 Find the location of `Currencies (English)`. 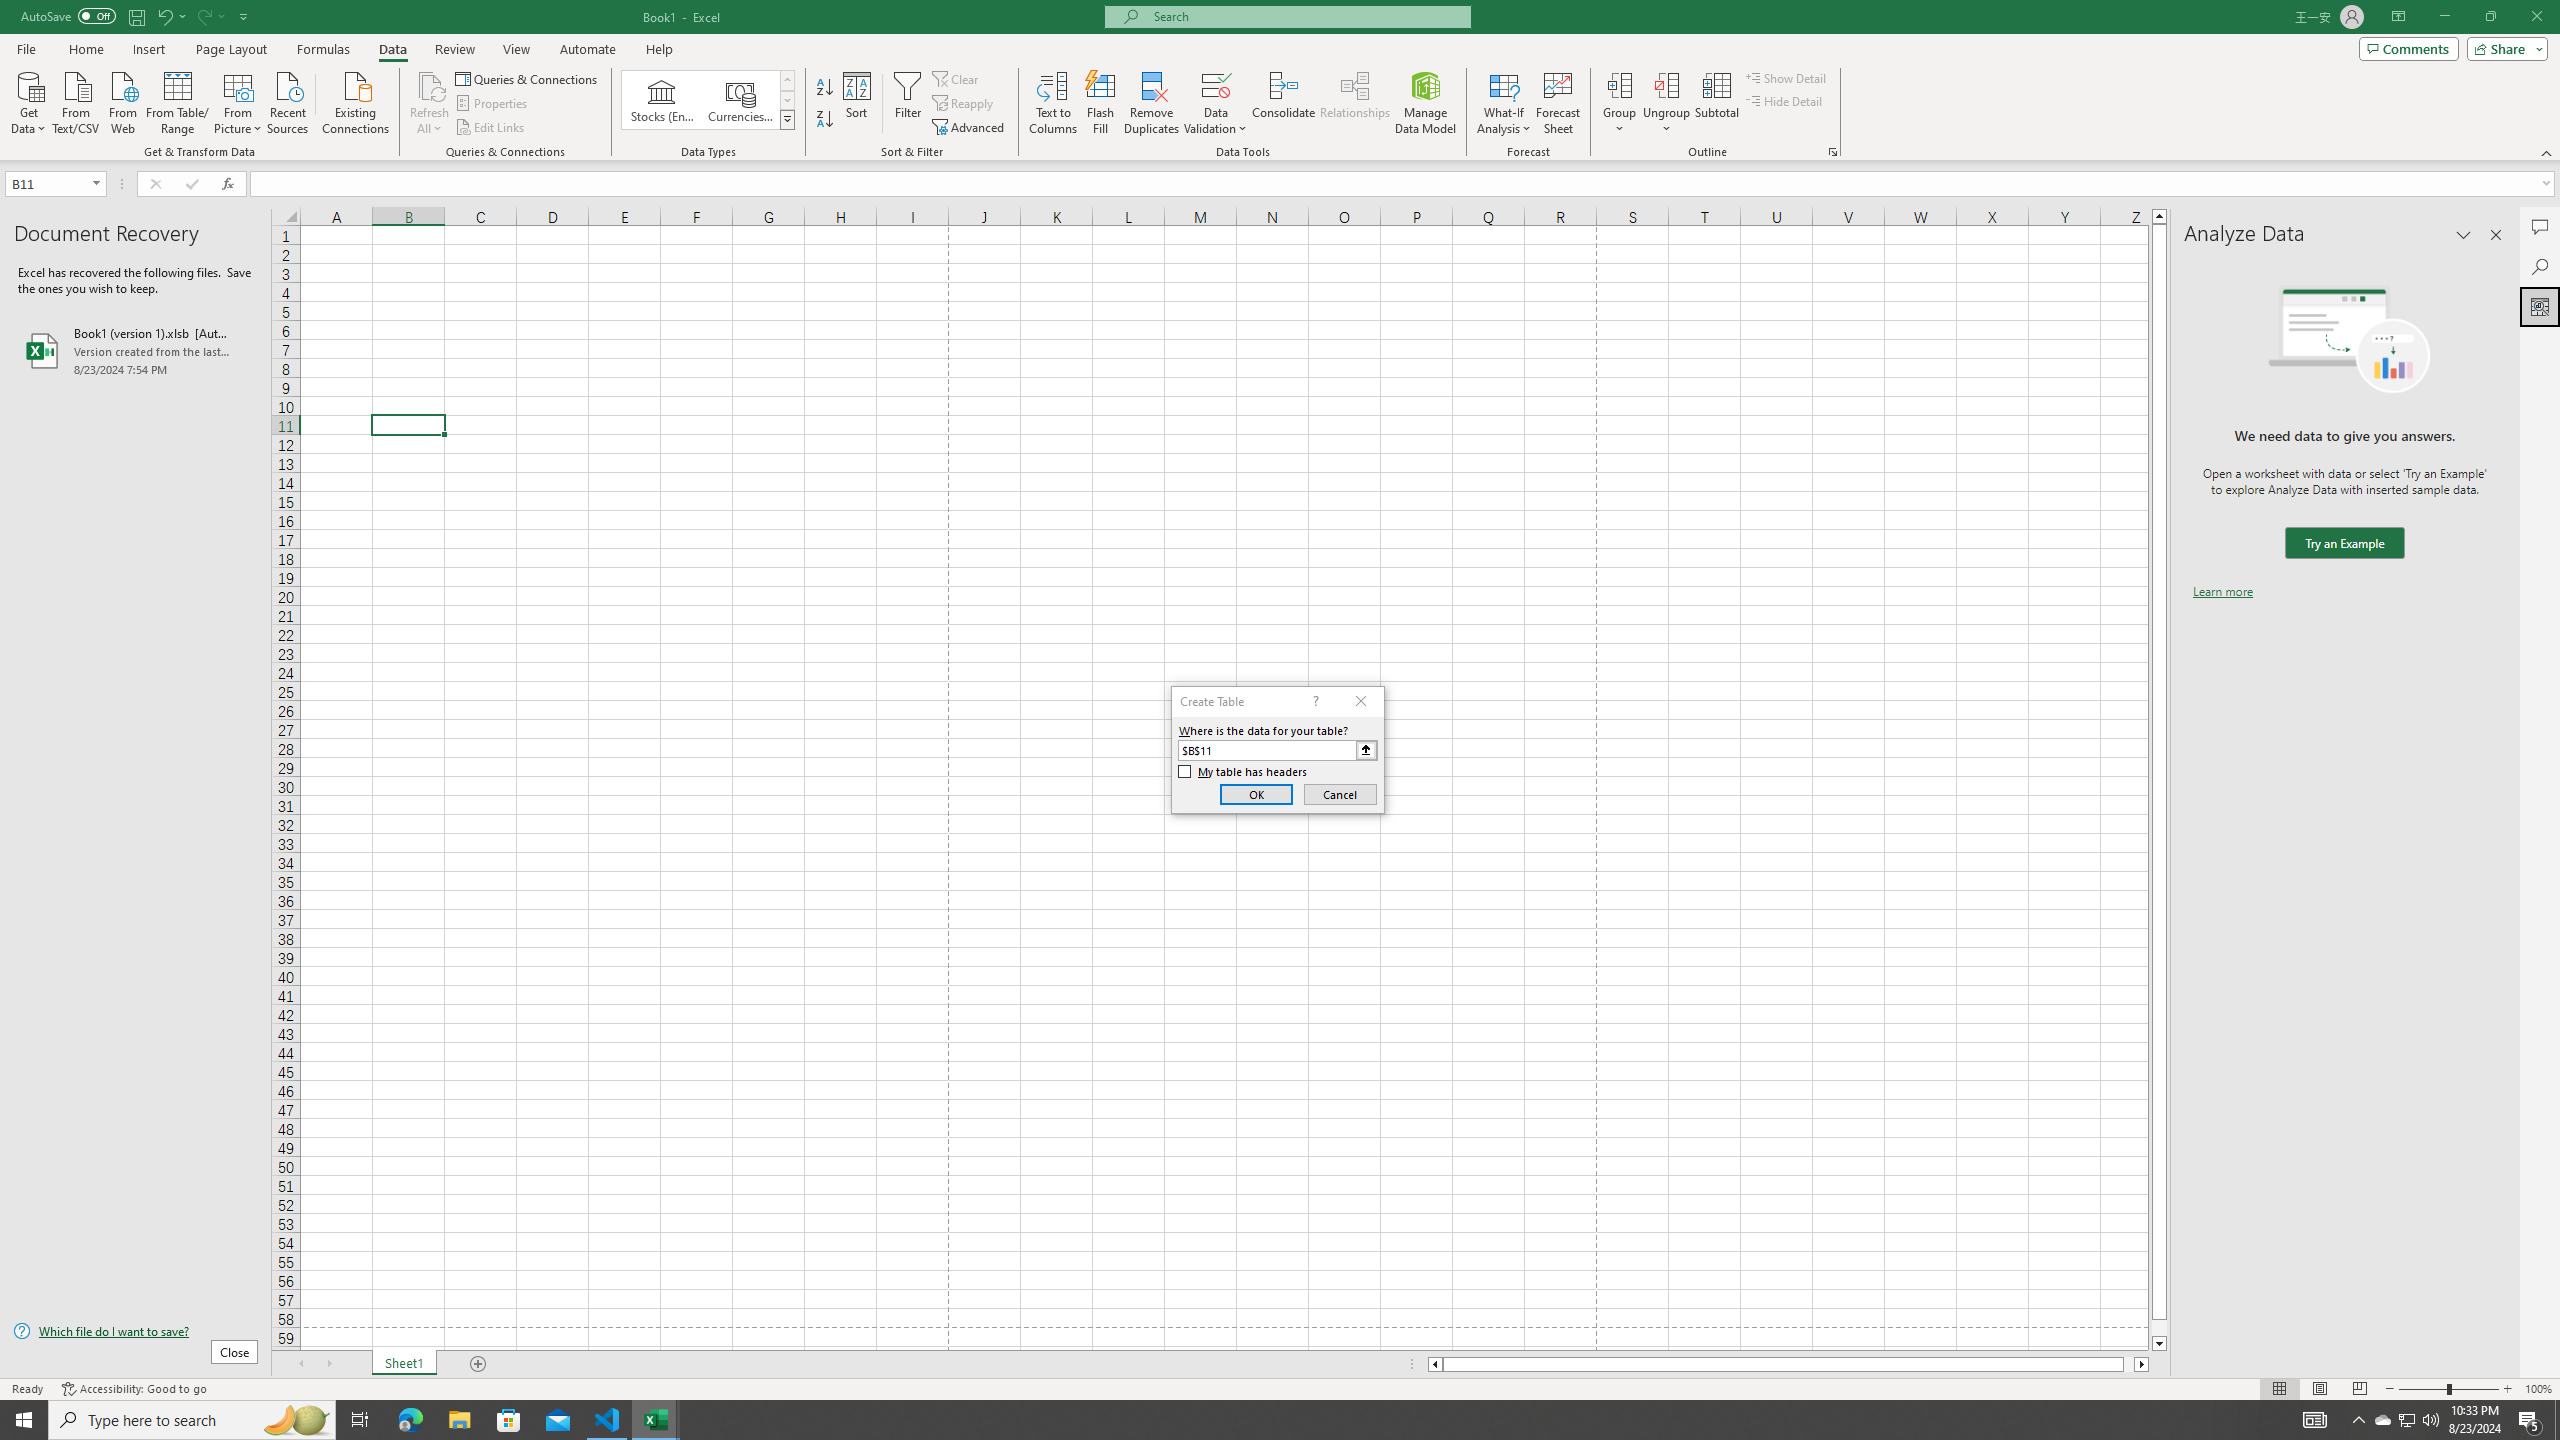

Currencies (English) is located at coordinates (740, 100).